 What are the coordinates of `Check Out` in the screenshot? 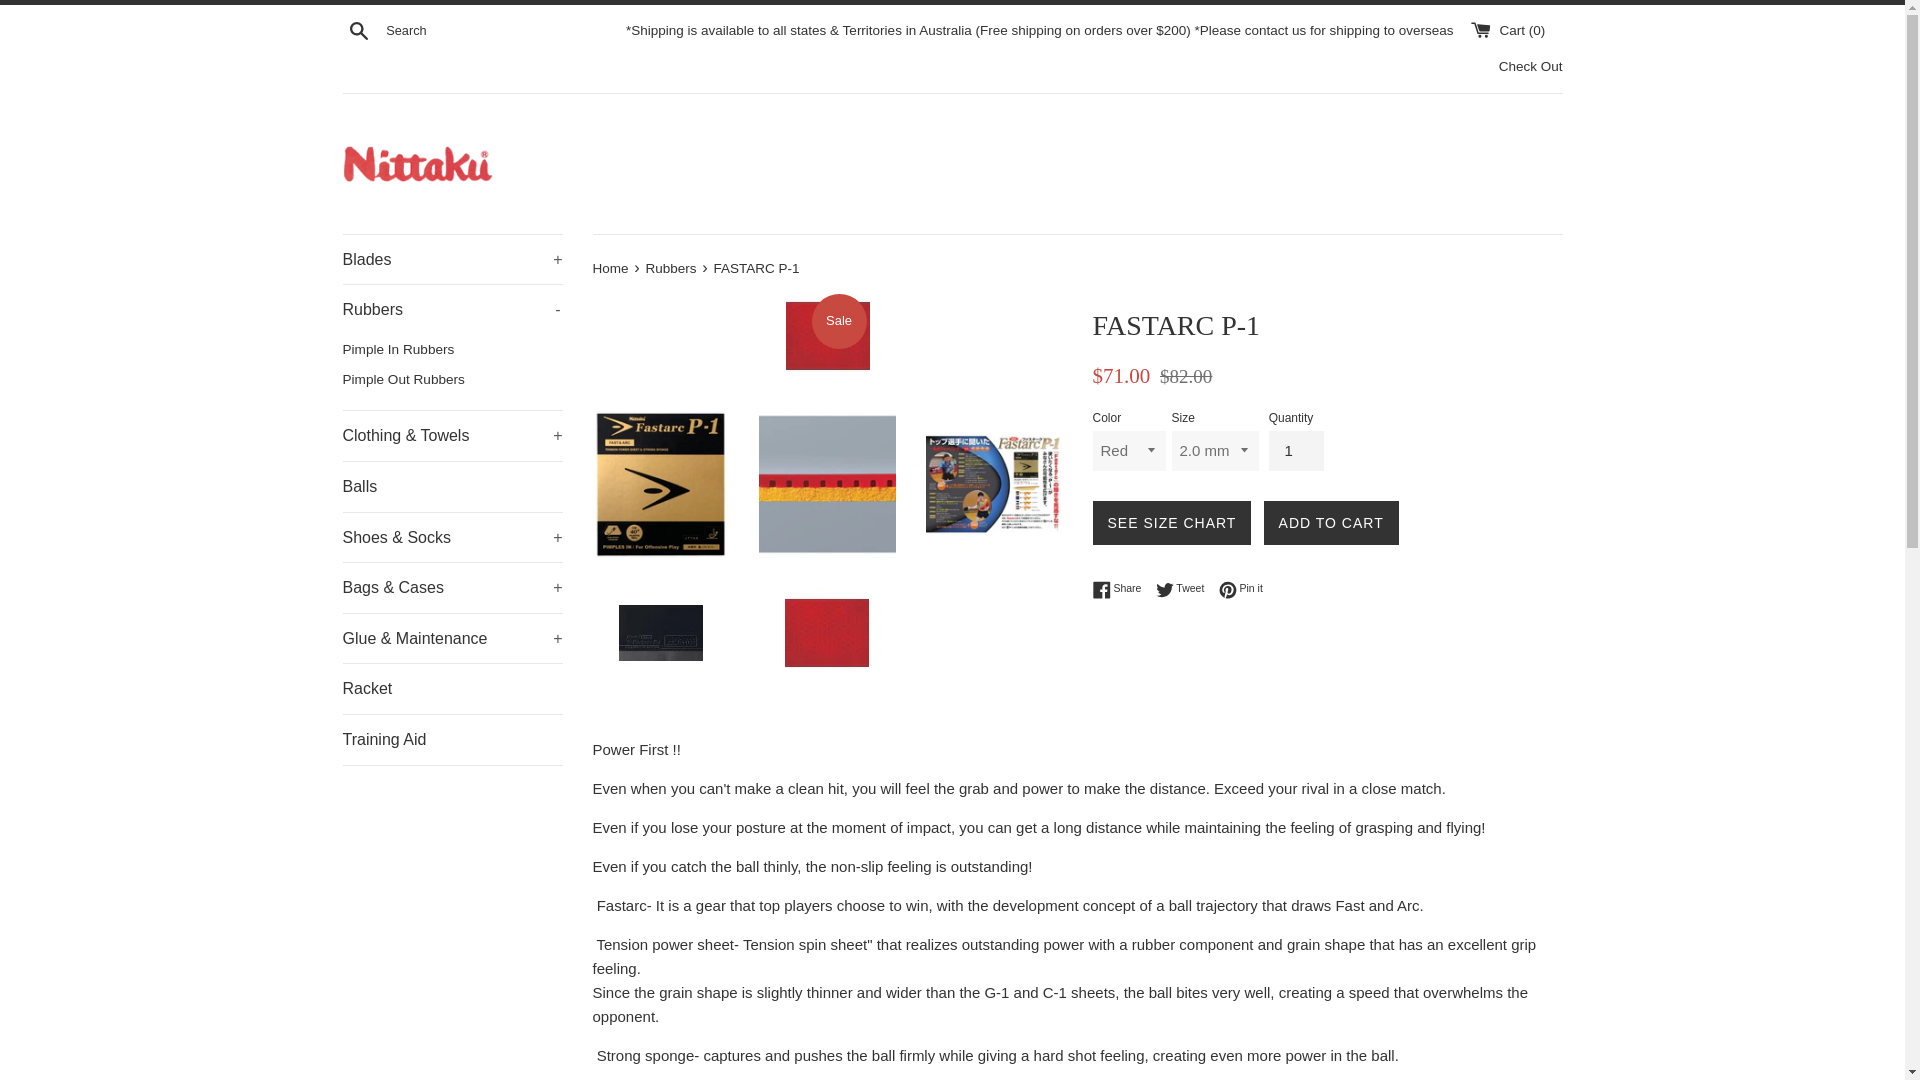 It's located at (1530, 66).